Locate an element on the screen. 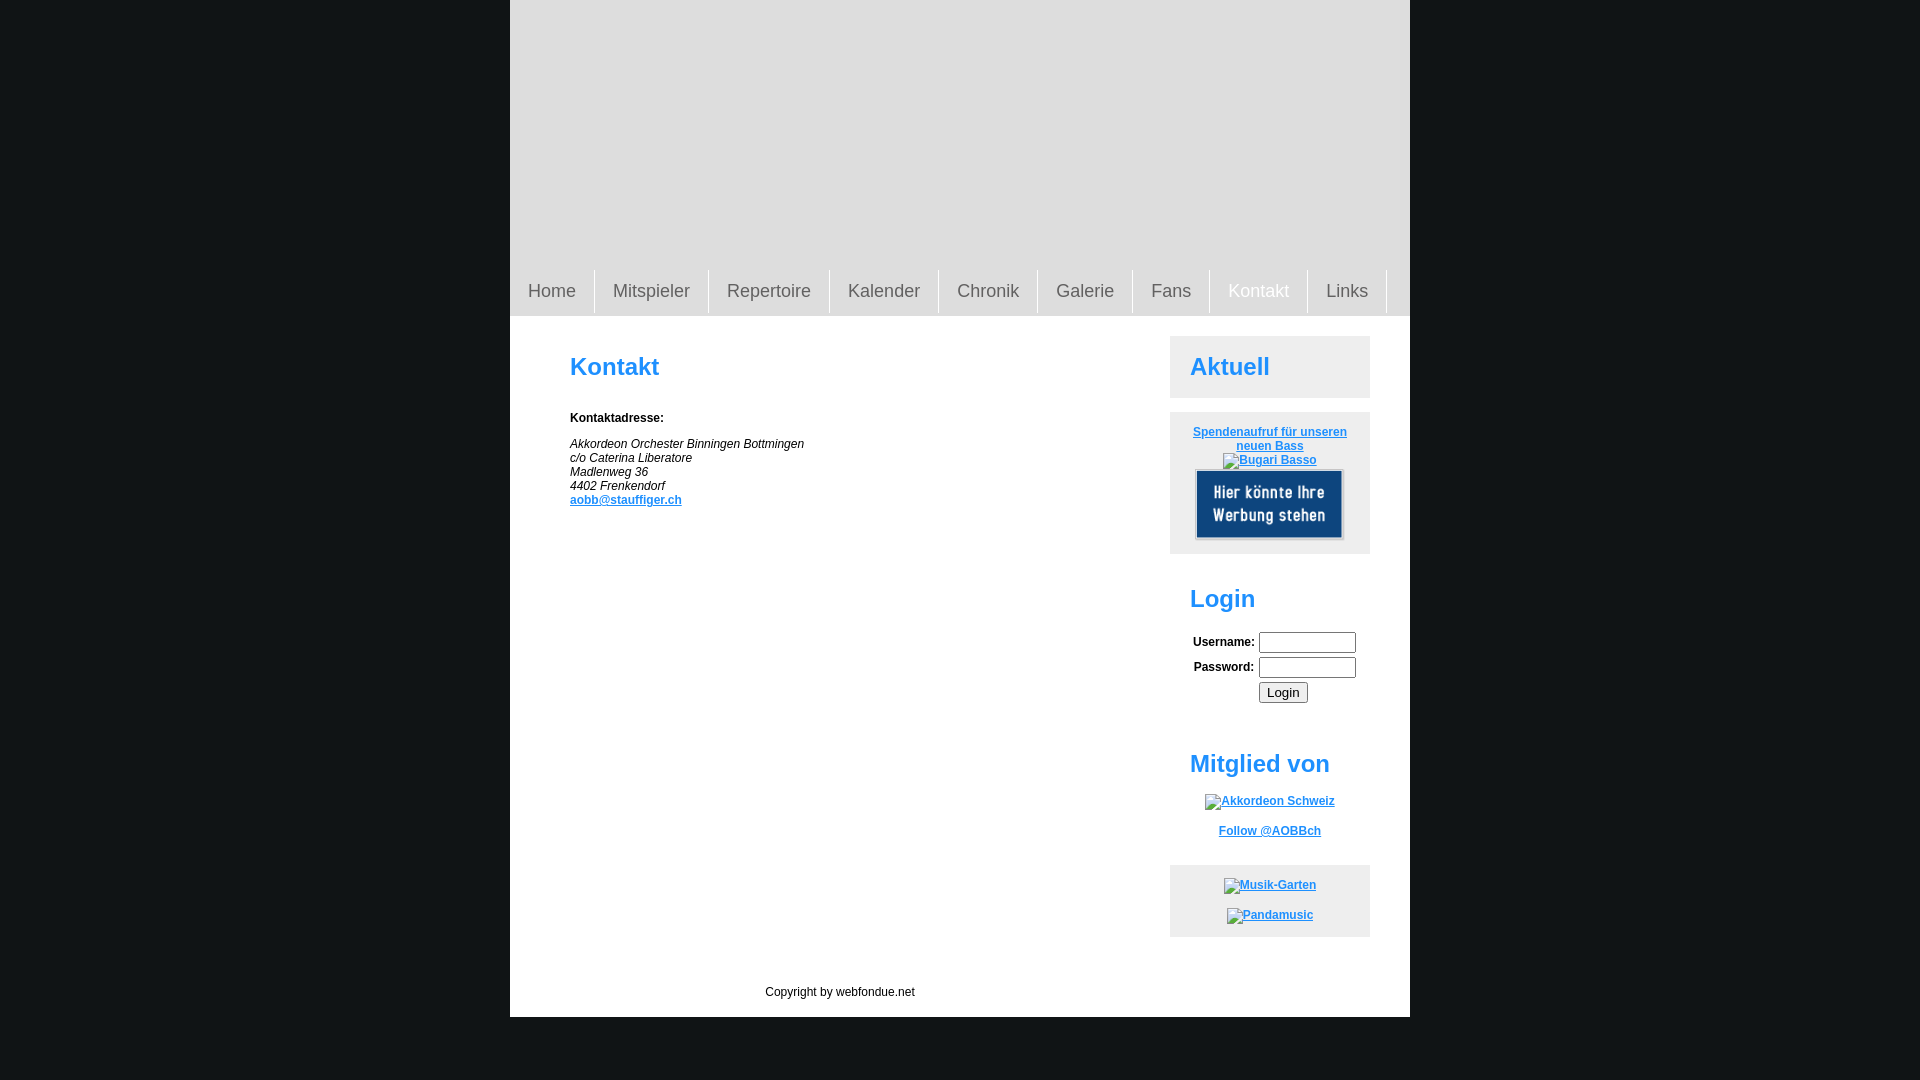  Login is located at coordinates (1284, 692).